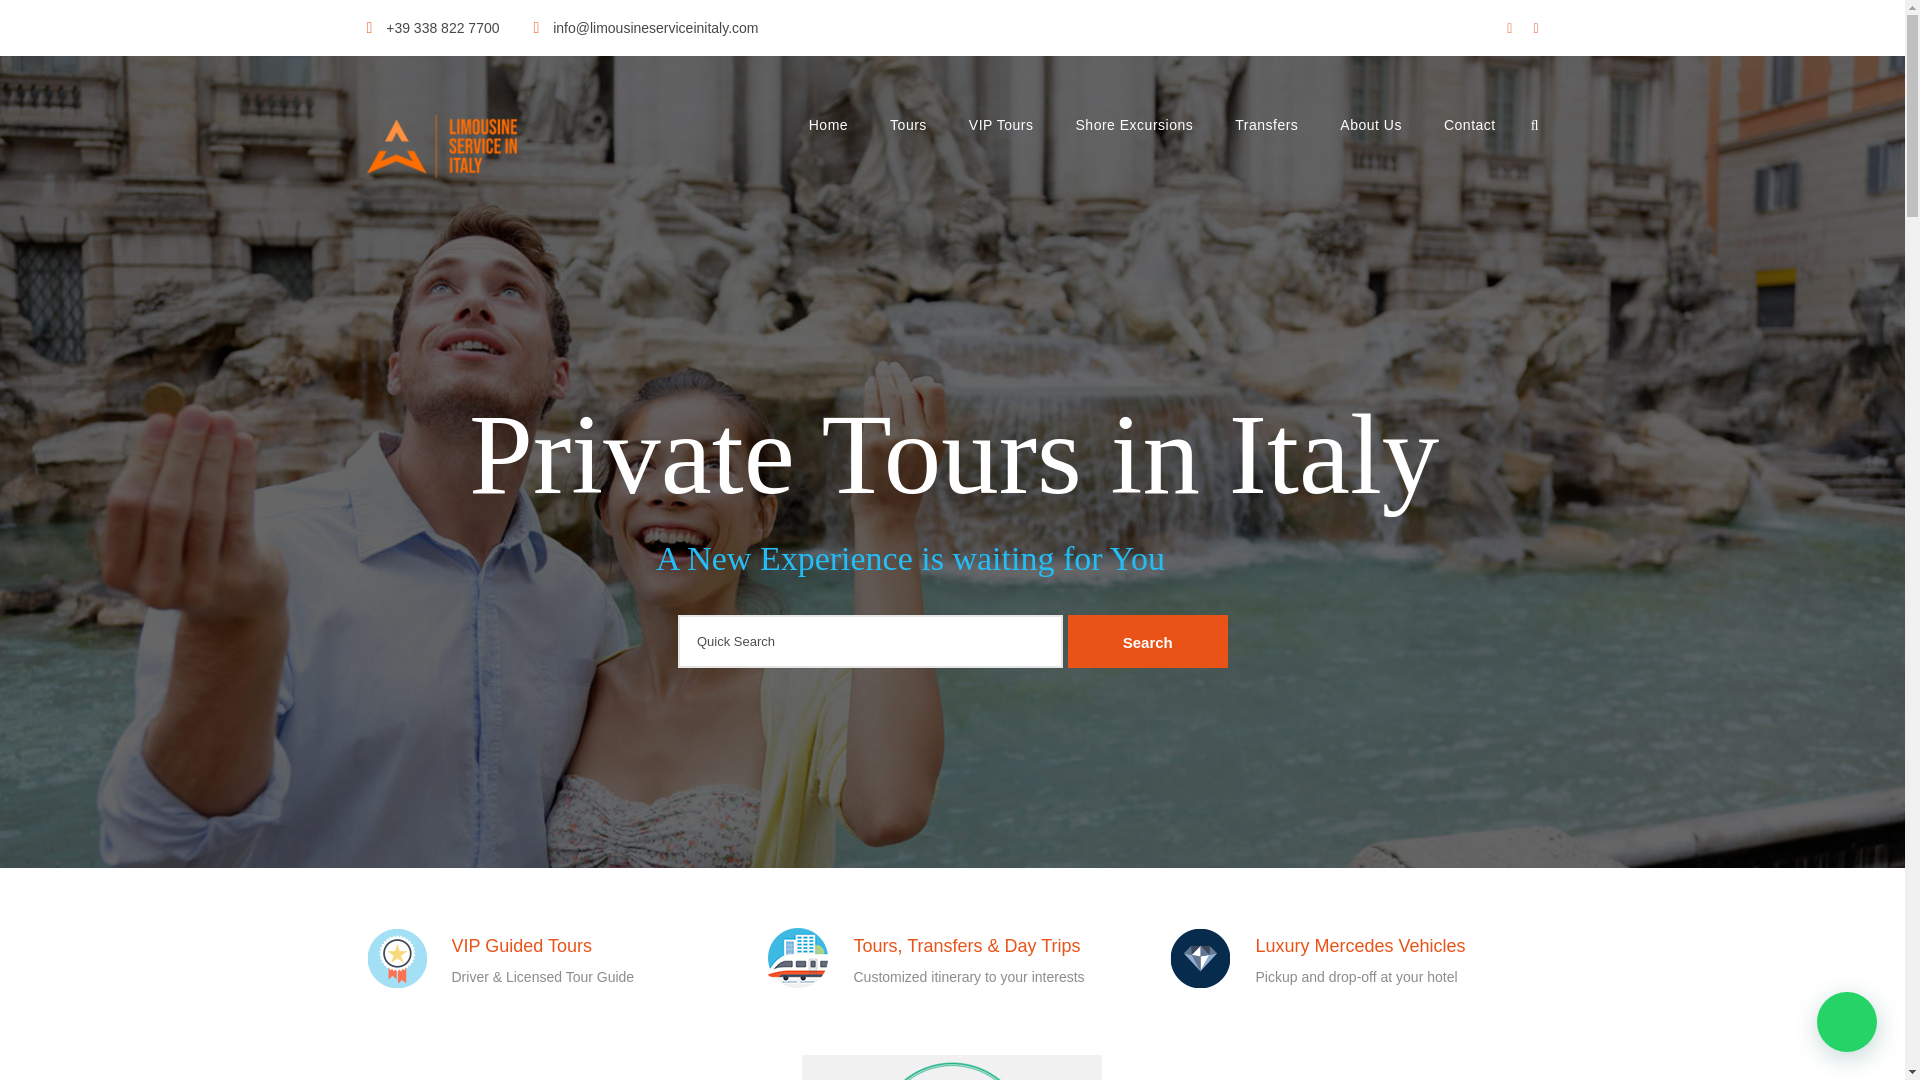 This screenshot has height=1080, width=1920. What do you see at coordinates (1200, 958) in the screenshot?
I see `lux` at bounding box center [1200, 958].